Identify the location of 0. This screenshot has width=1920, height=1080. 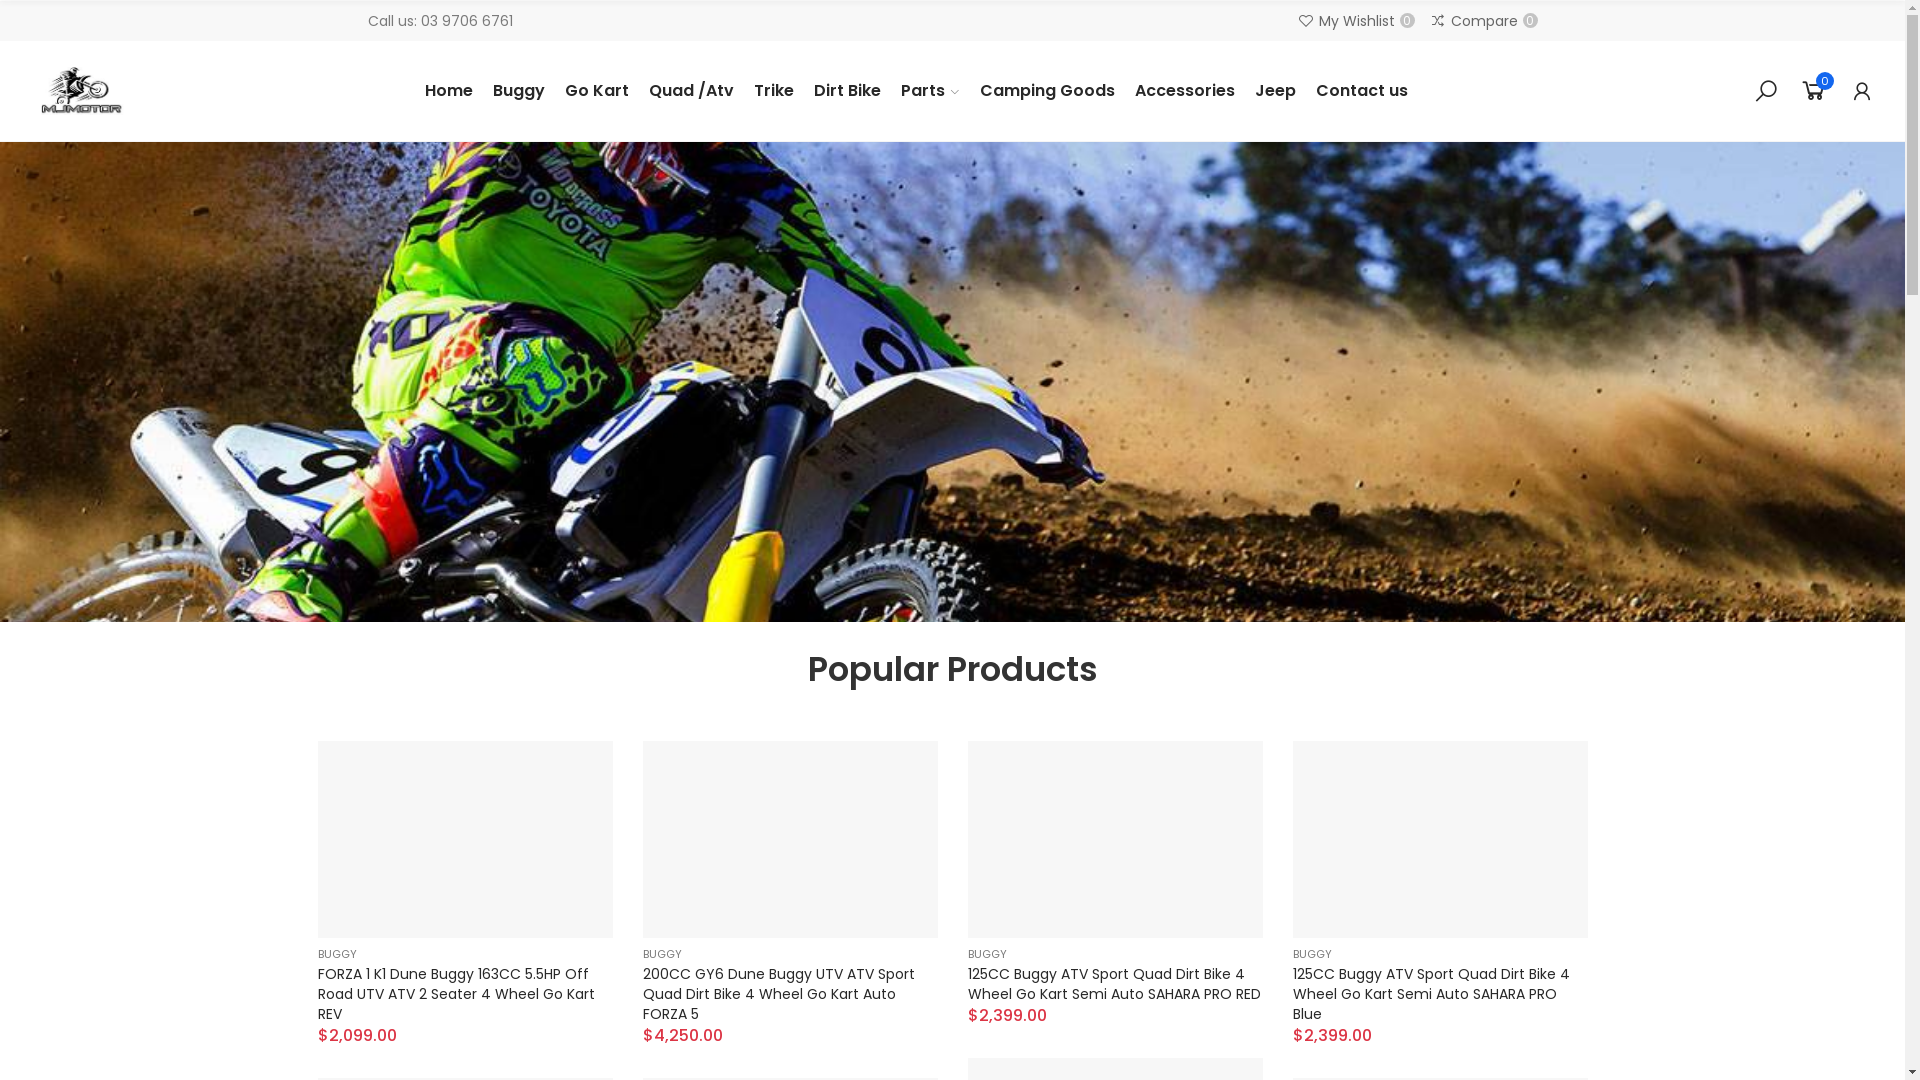
(1814, 91).